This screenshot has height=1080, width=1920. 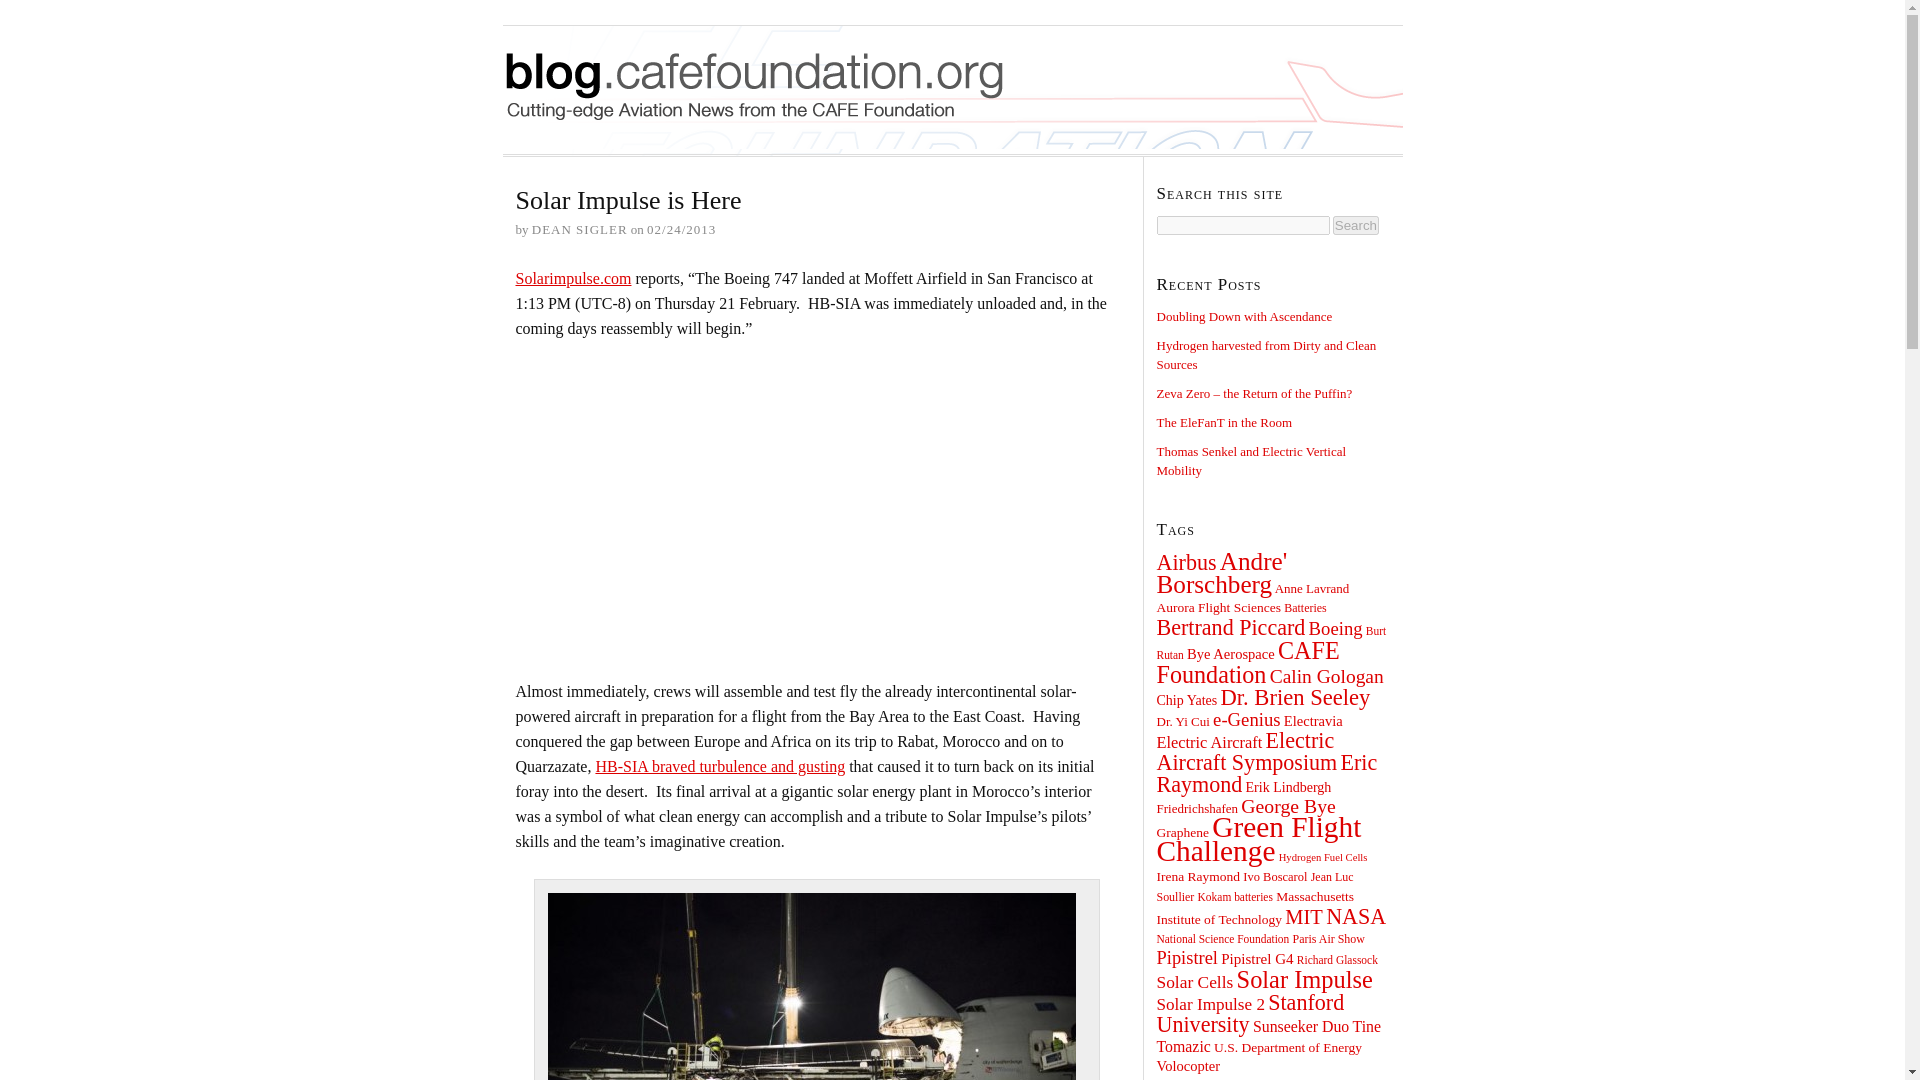 I want to click on Search, so click(x=1355, y=226).